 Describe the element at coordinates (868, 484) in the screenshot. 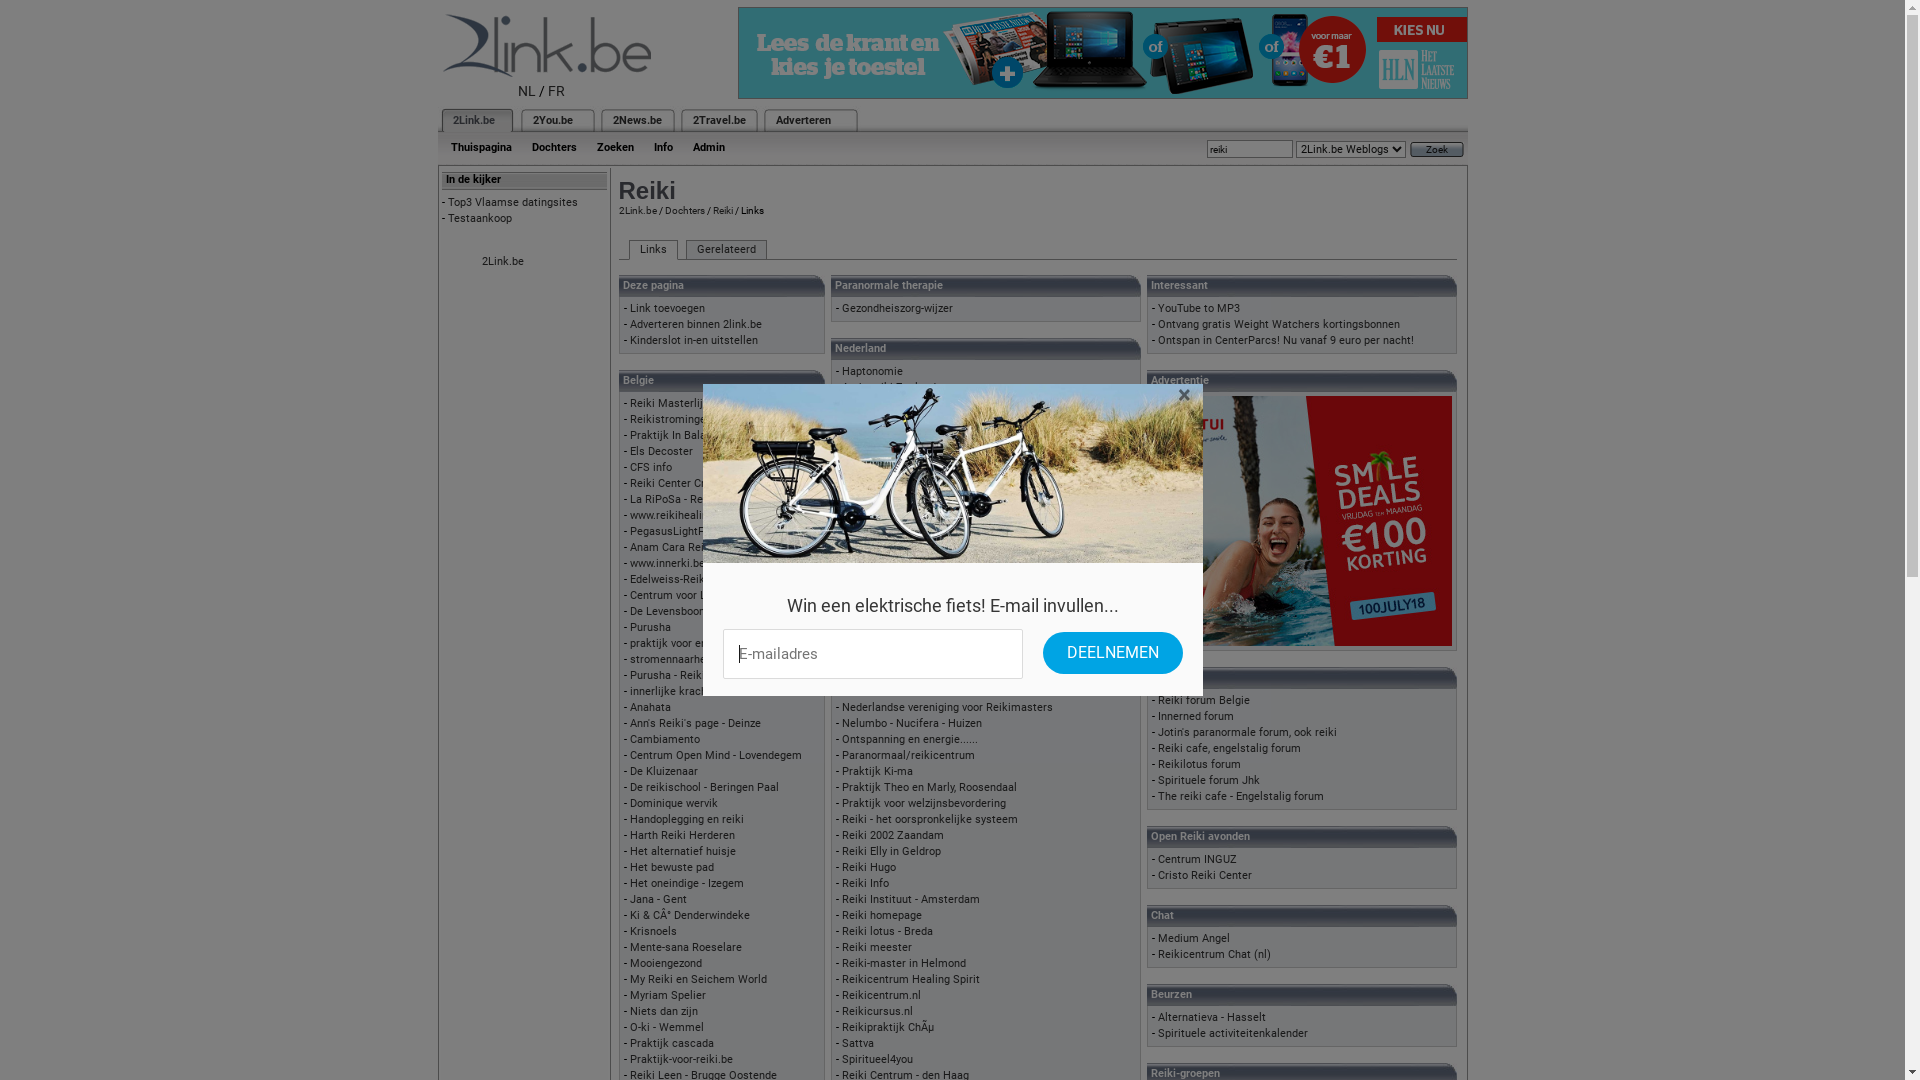

I see `Atlas reiki` at that location.